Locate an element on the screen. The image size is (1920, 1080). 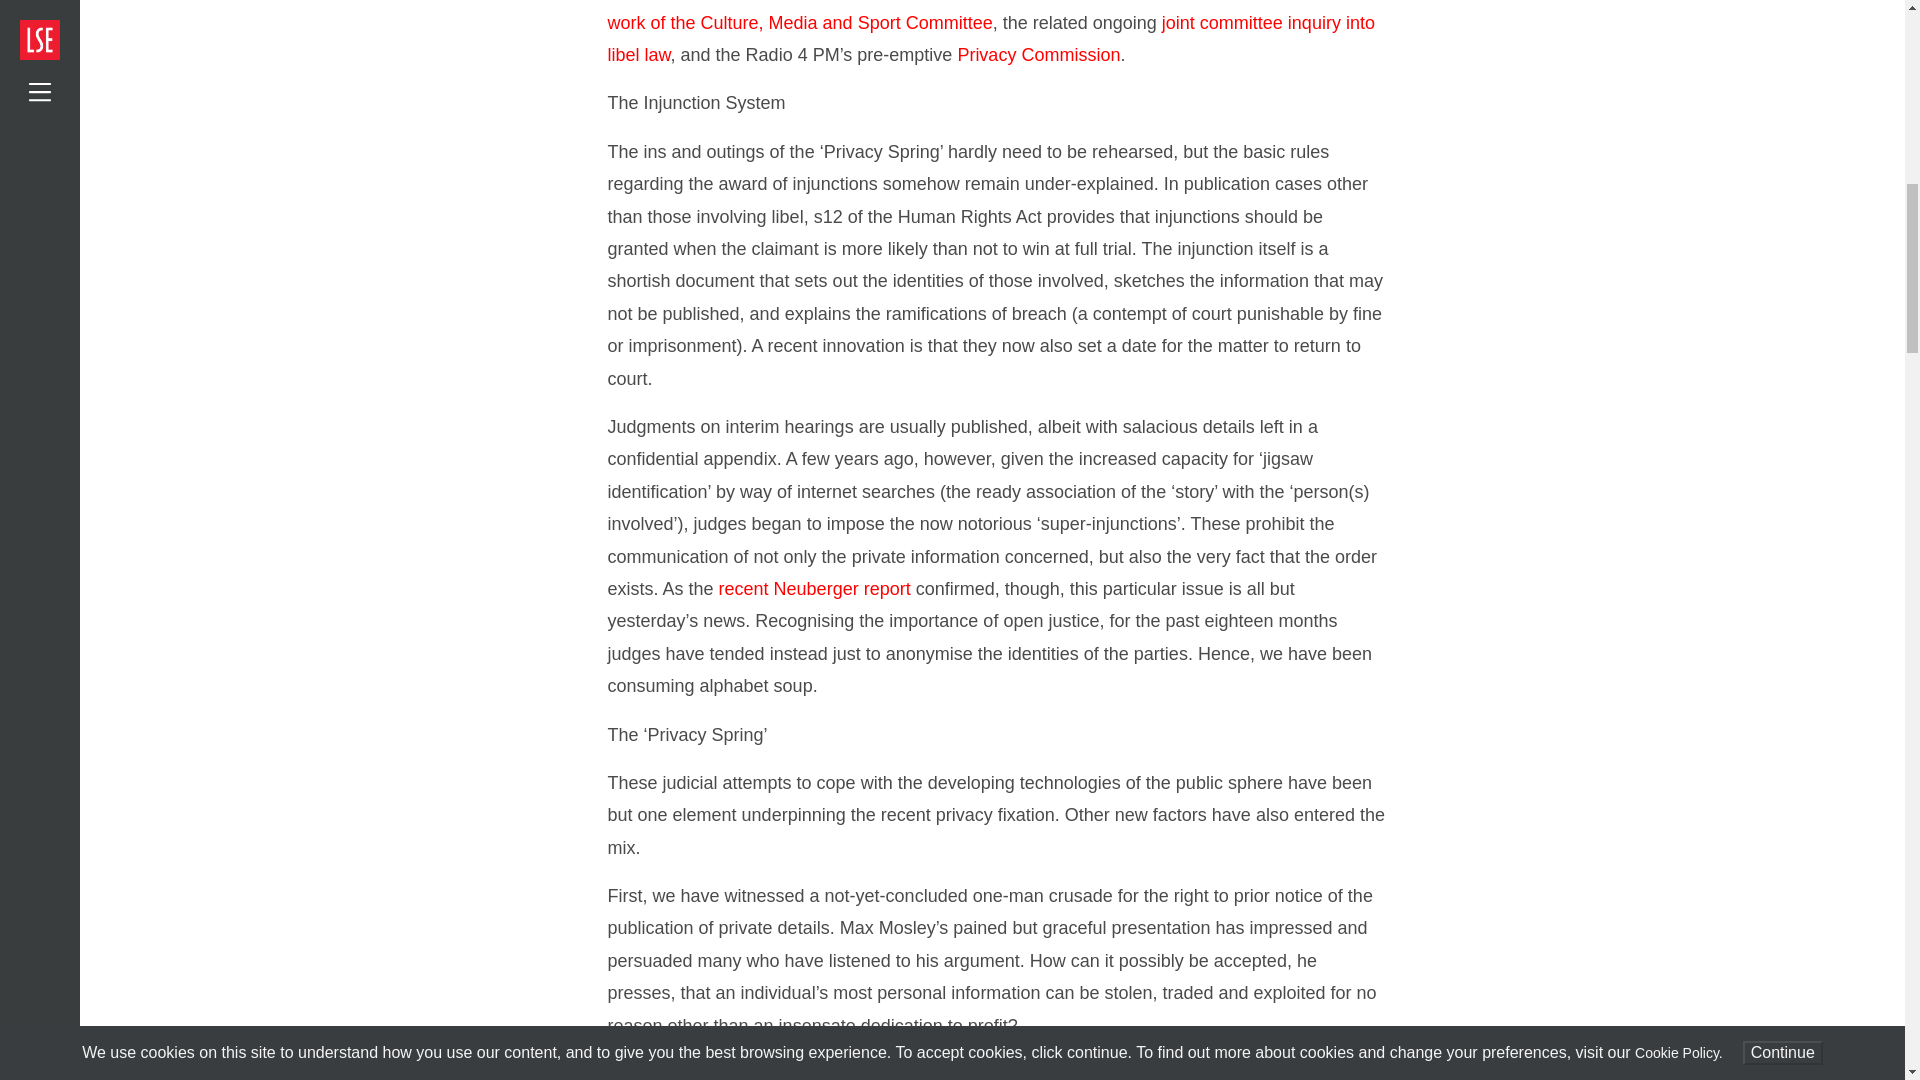
joint committee inquiry into libel law is located at coordinates (991, 38).